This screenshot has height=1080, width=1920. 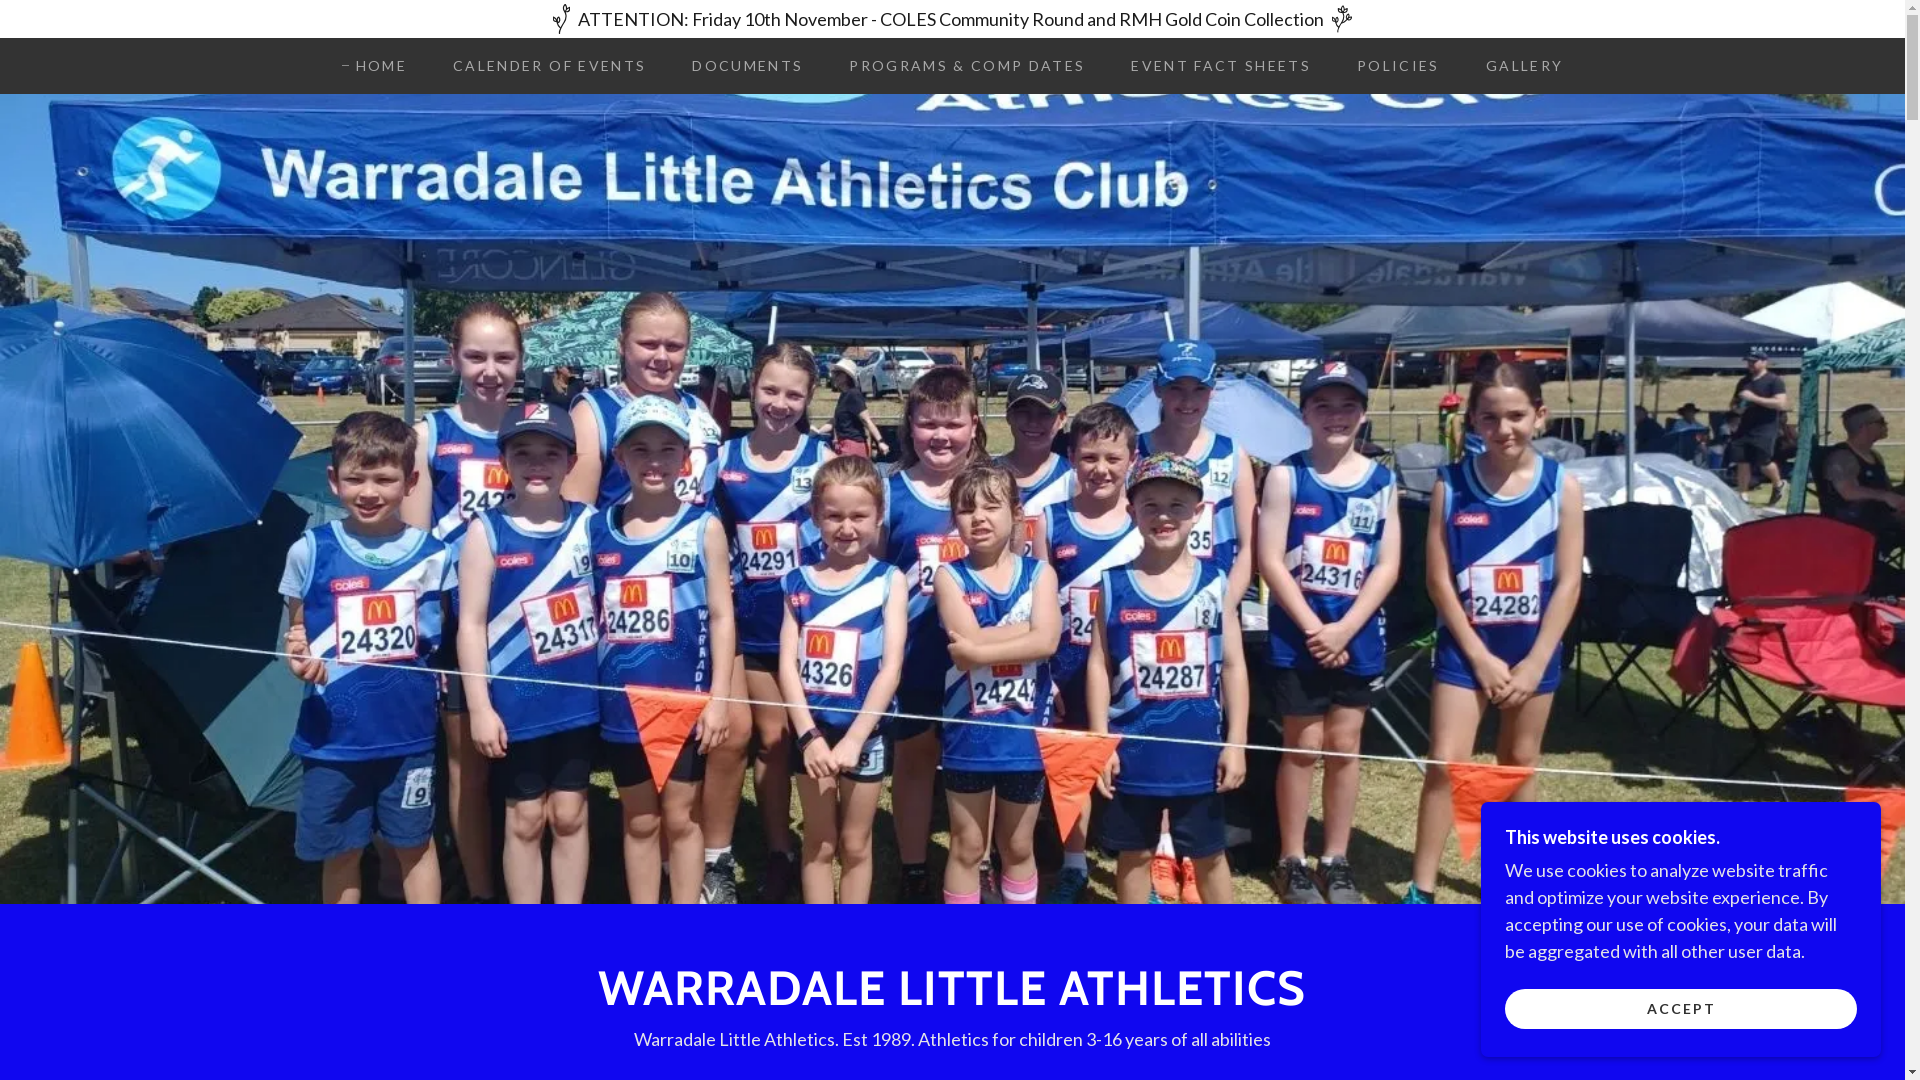 I want to click on DOCUMENTS, so click(x=740, y=66).